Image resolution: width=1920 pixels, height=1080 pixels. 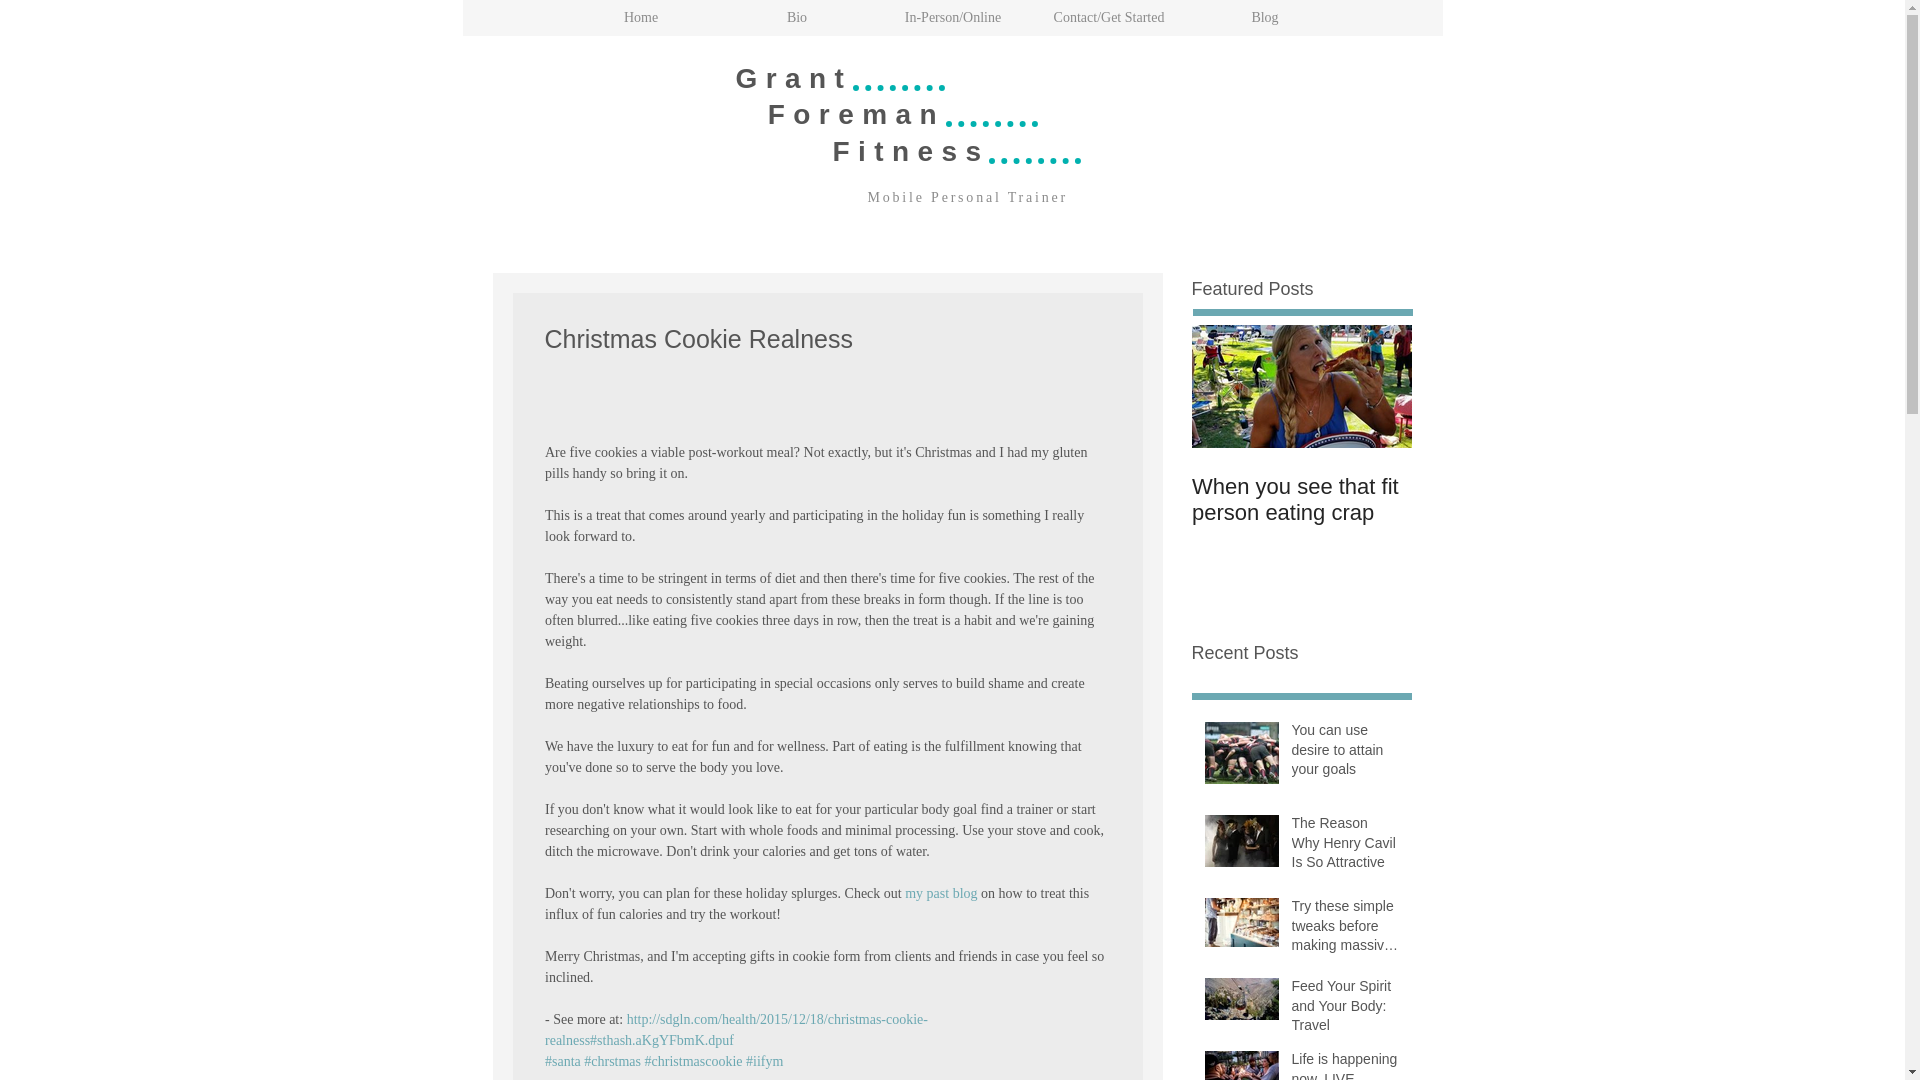 What do you see at coordinates (1346, 848) in the screenshot?
I see `The Reason Why Henry Cavil Is So Attractive` at bounding box center [1346, 848].